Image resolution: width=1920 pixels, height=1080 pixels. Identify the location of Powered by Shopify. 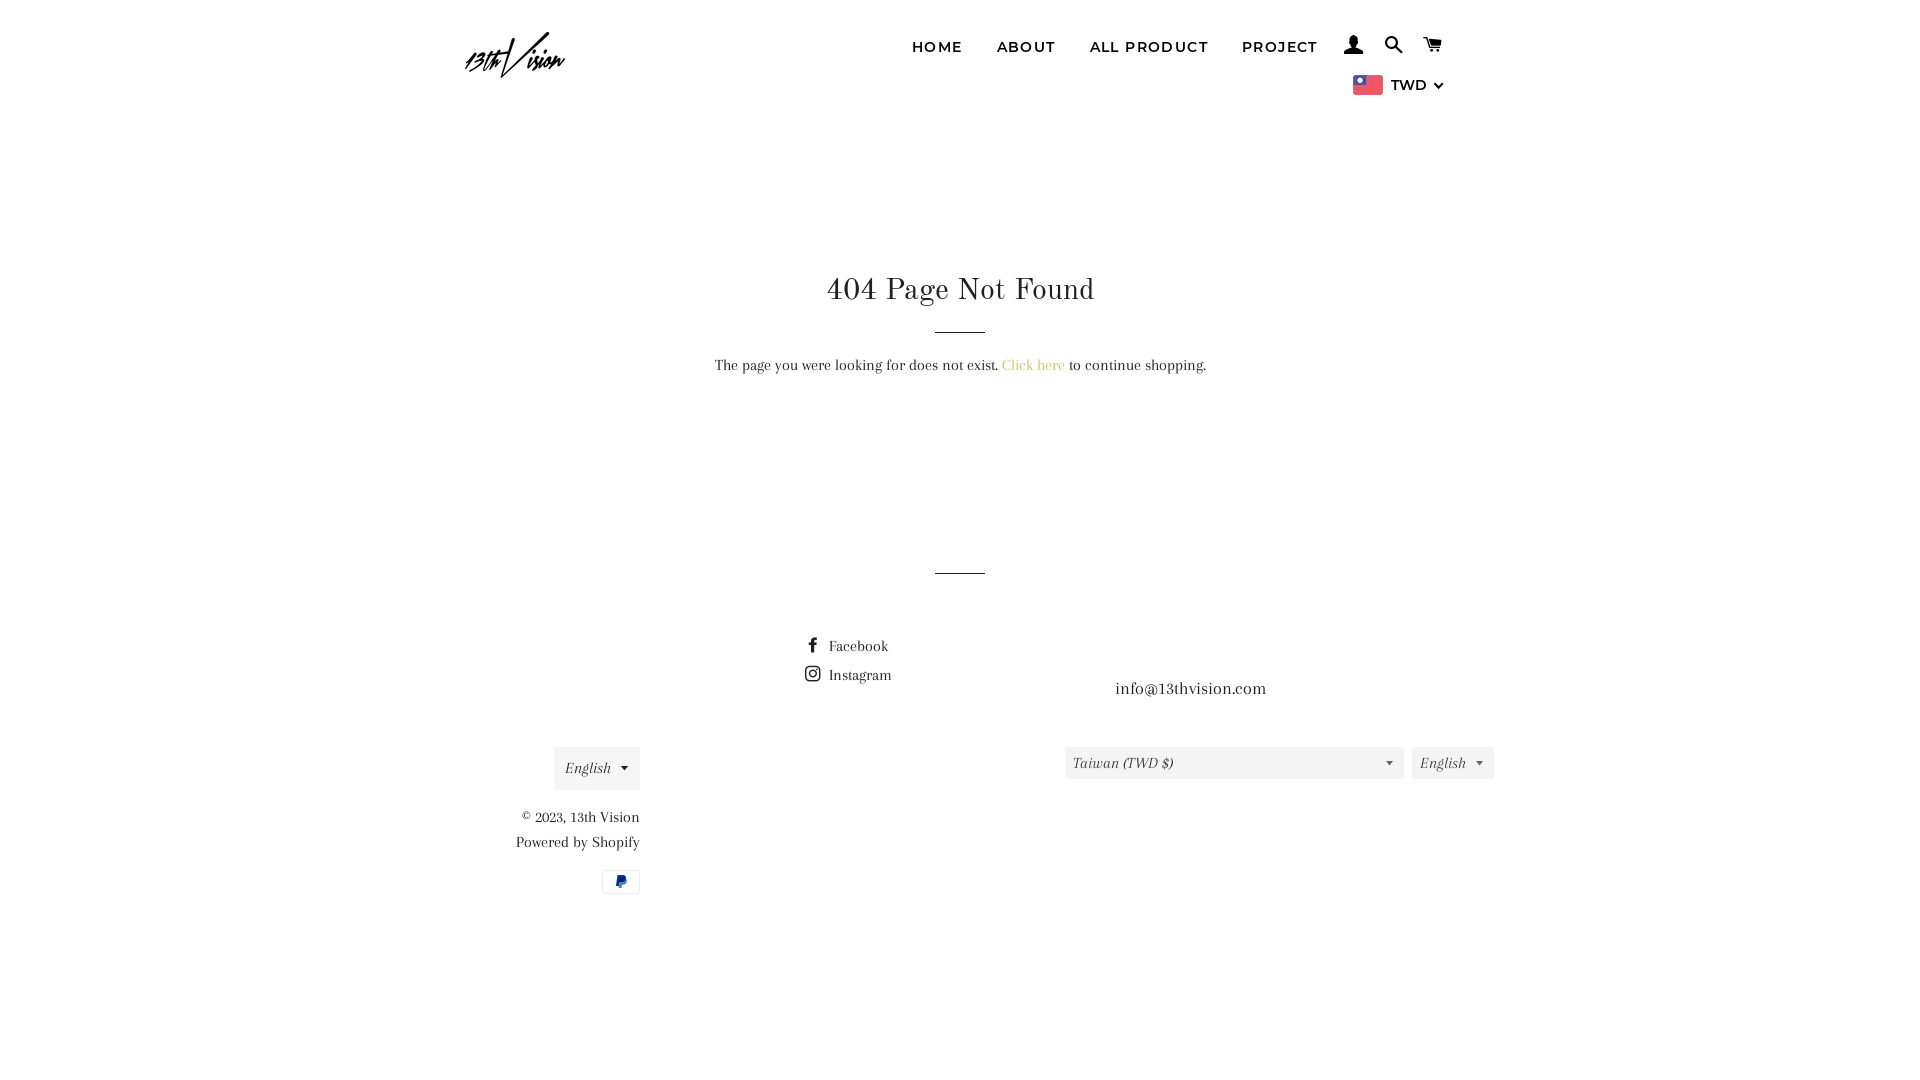
(578, 842).